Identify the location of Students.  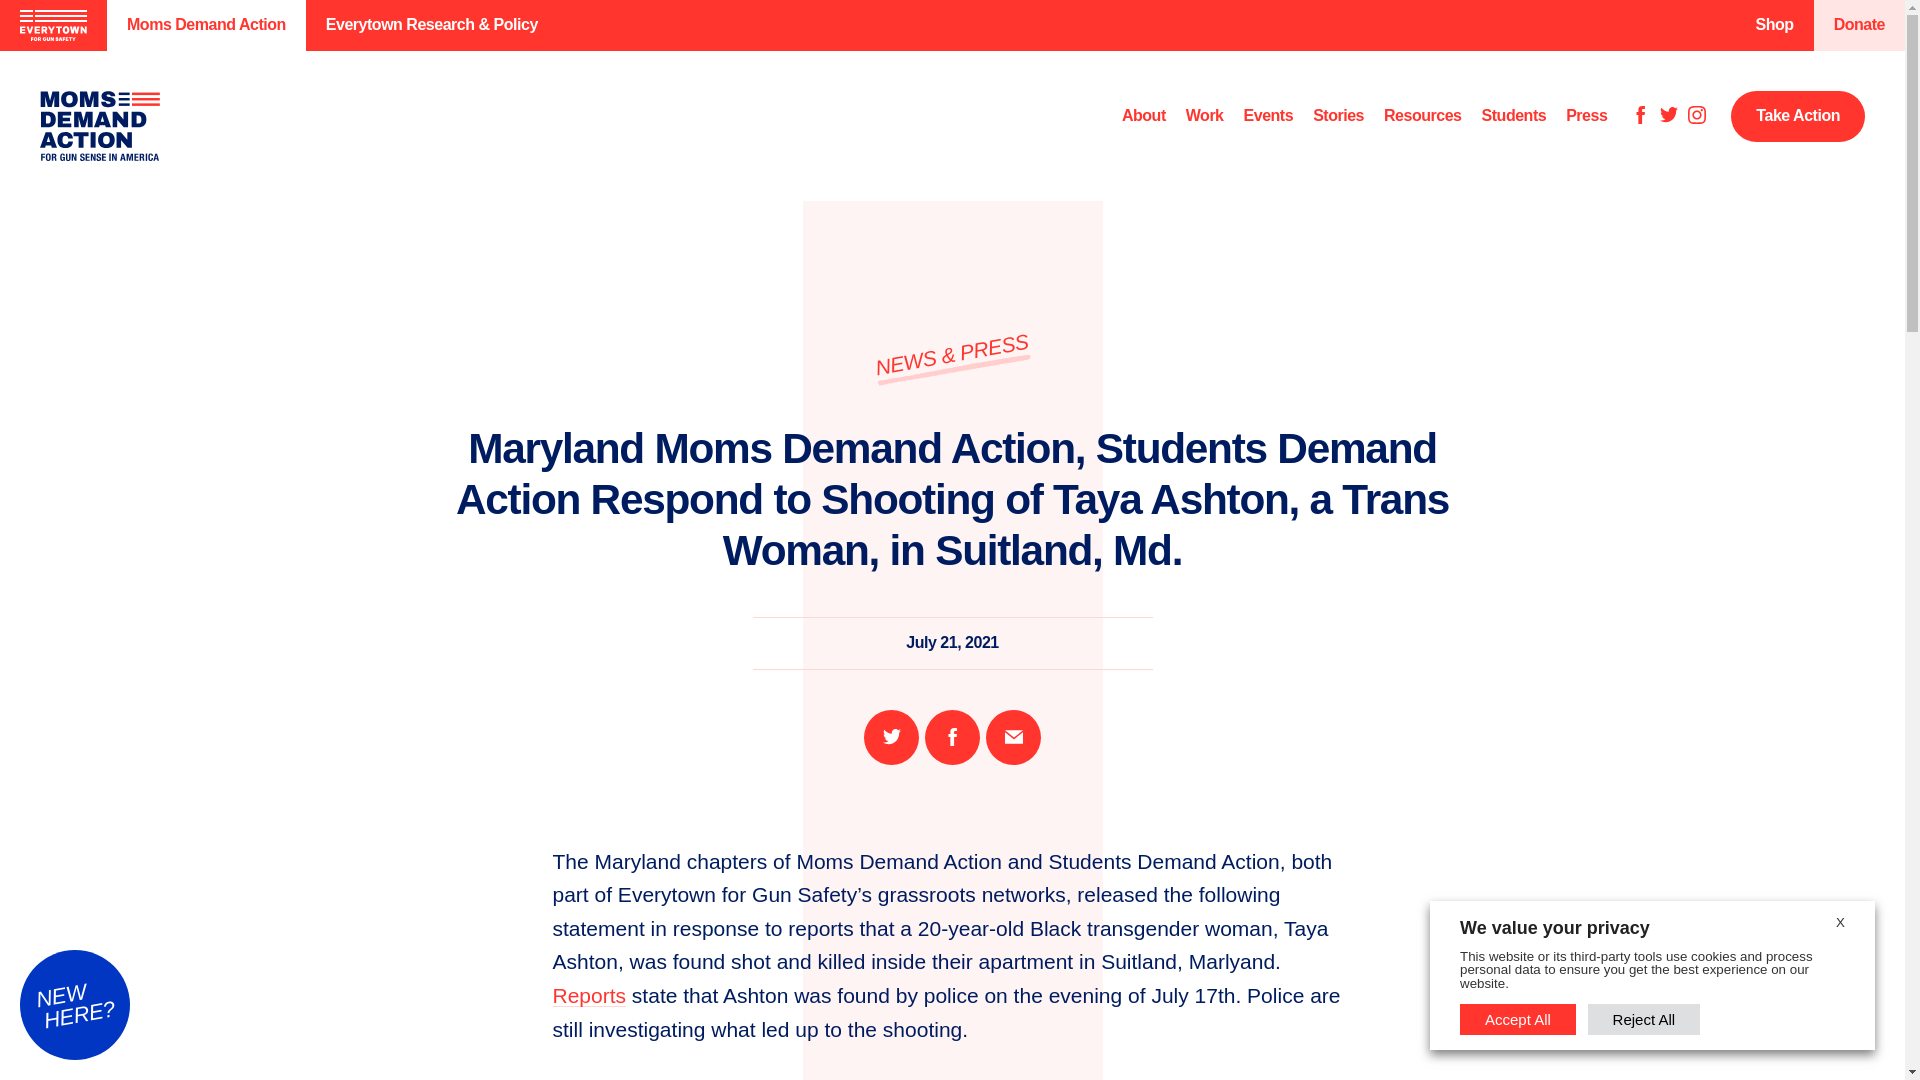
(1514, 116).